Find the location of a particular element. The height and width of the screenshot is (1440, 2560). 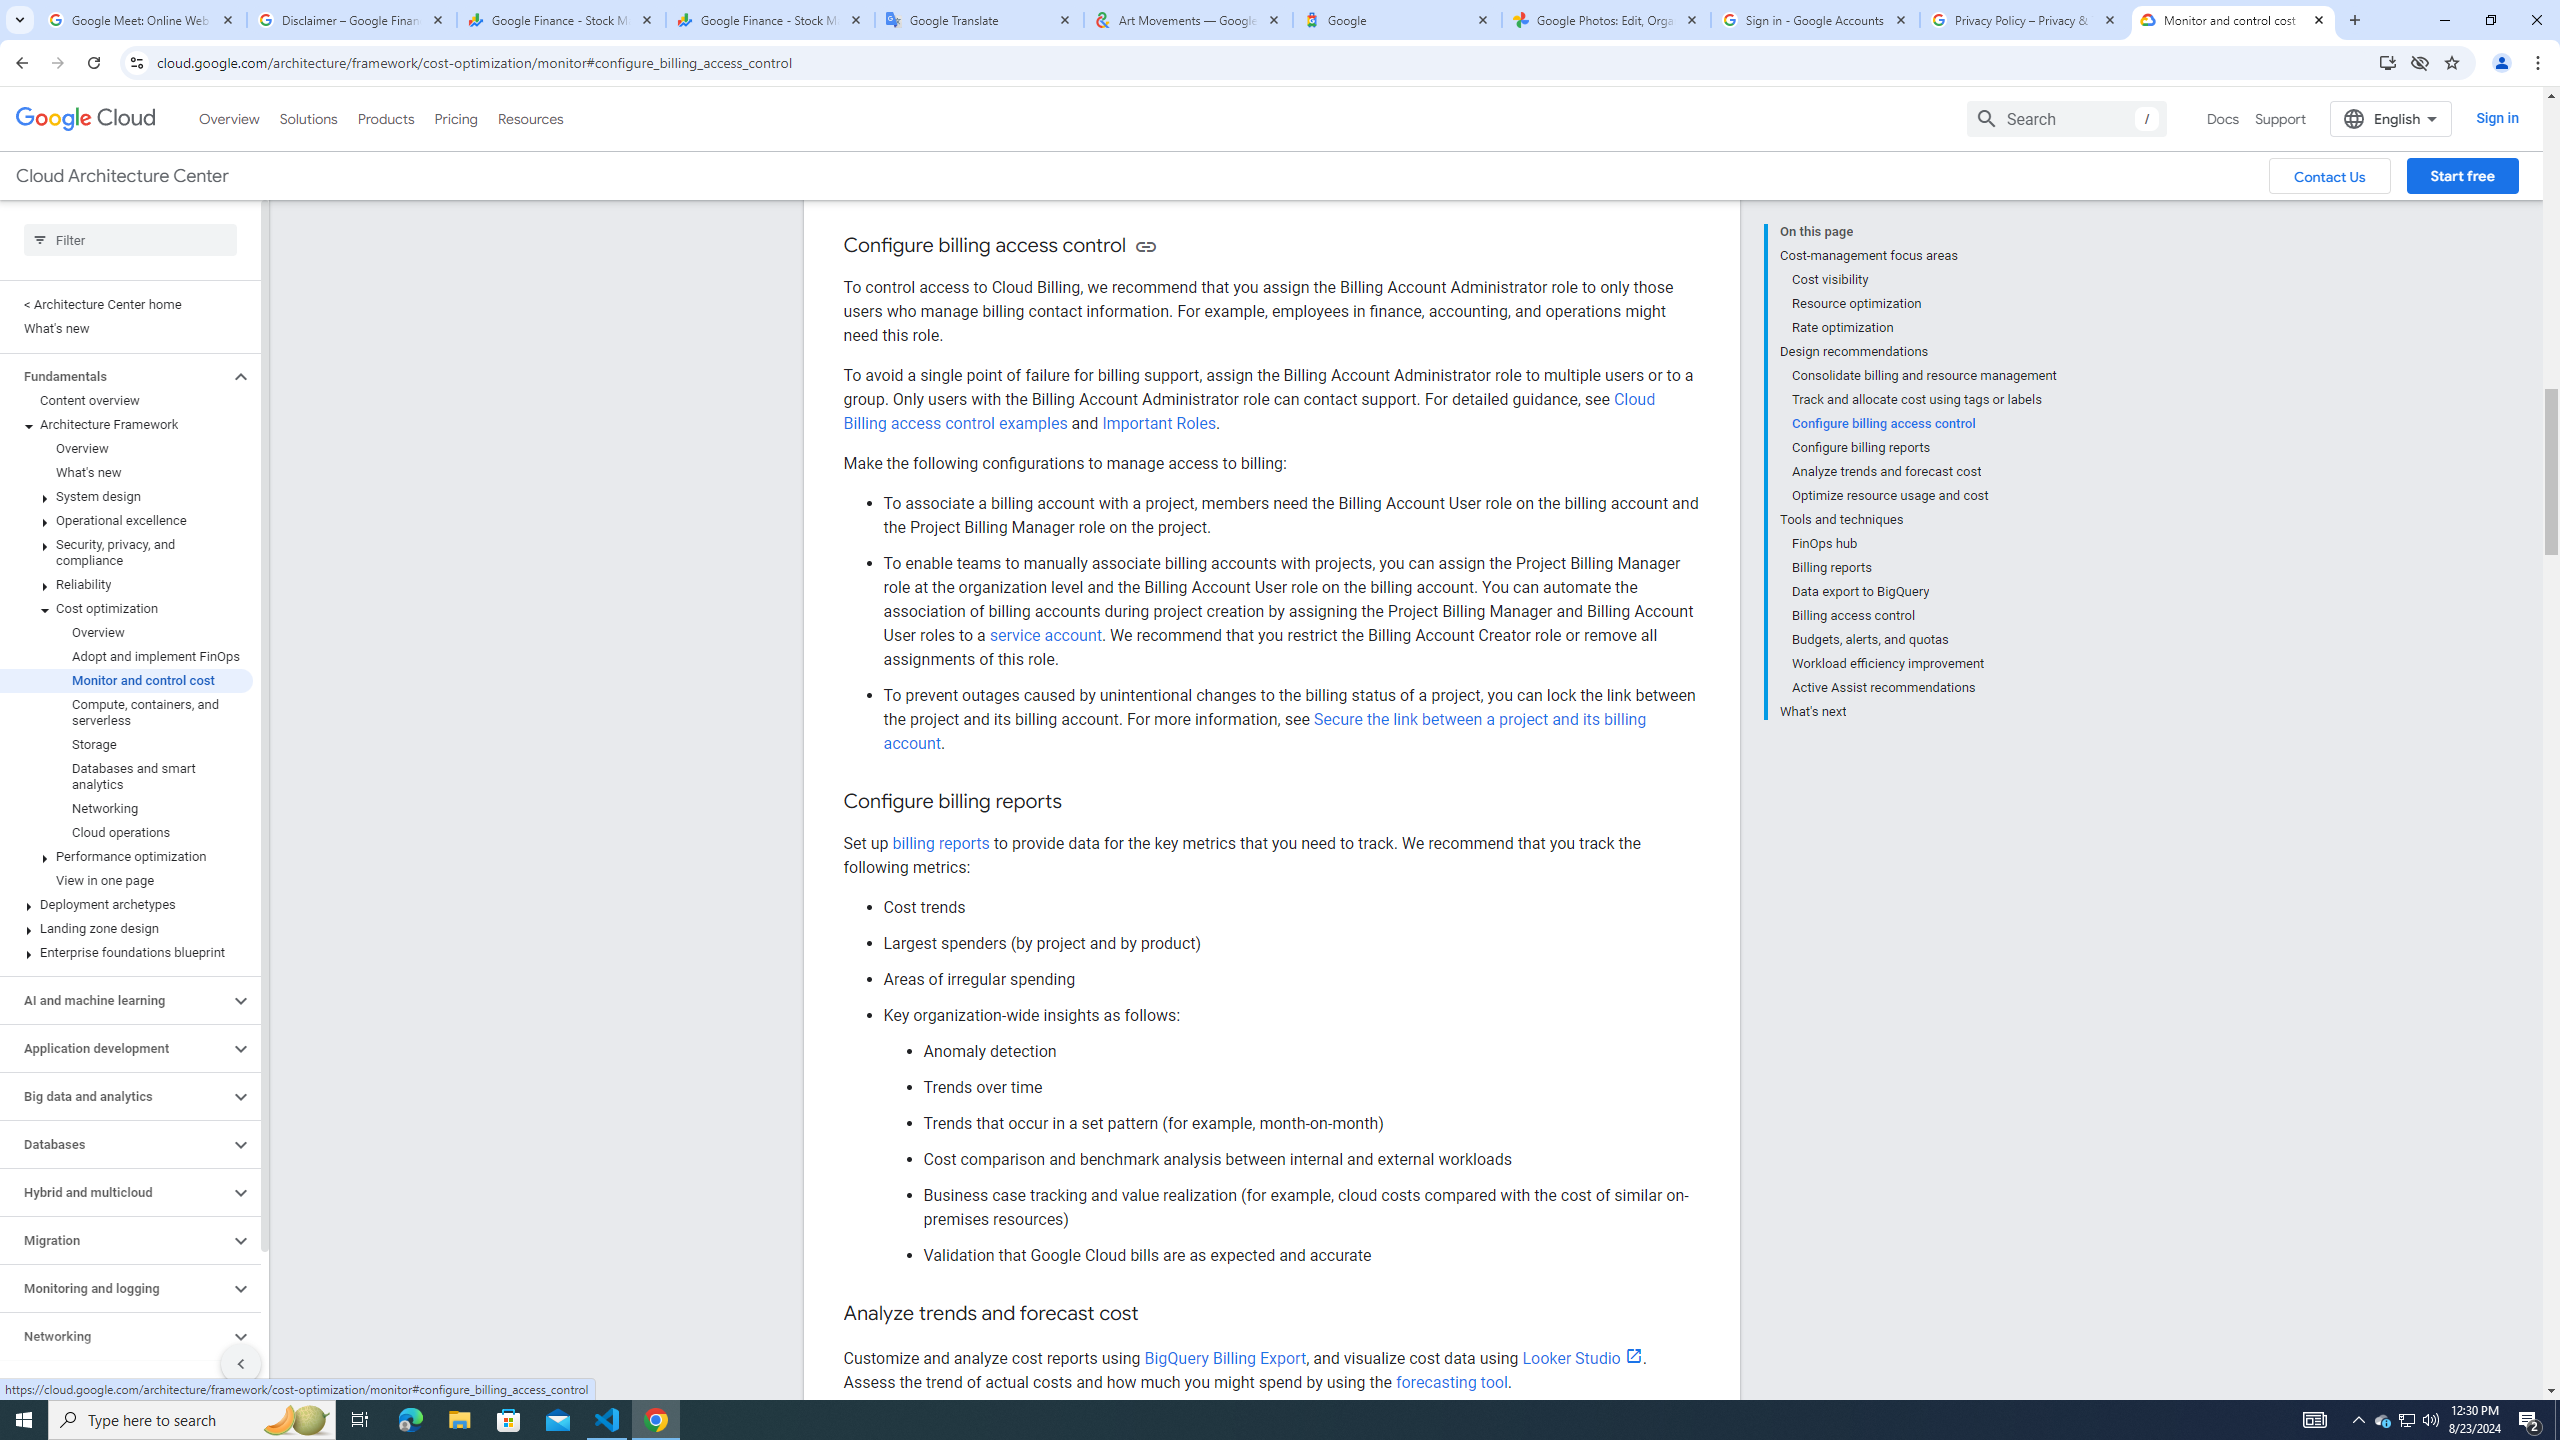

Contact Us is located at coordinates (2330, 176).